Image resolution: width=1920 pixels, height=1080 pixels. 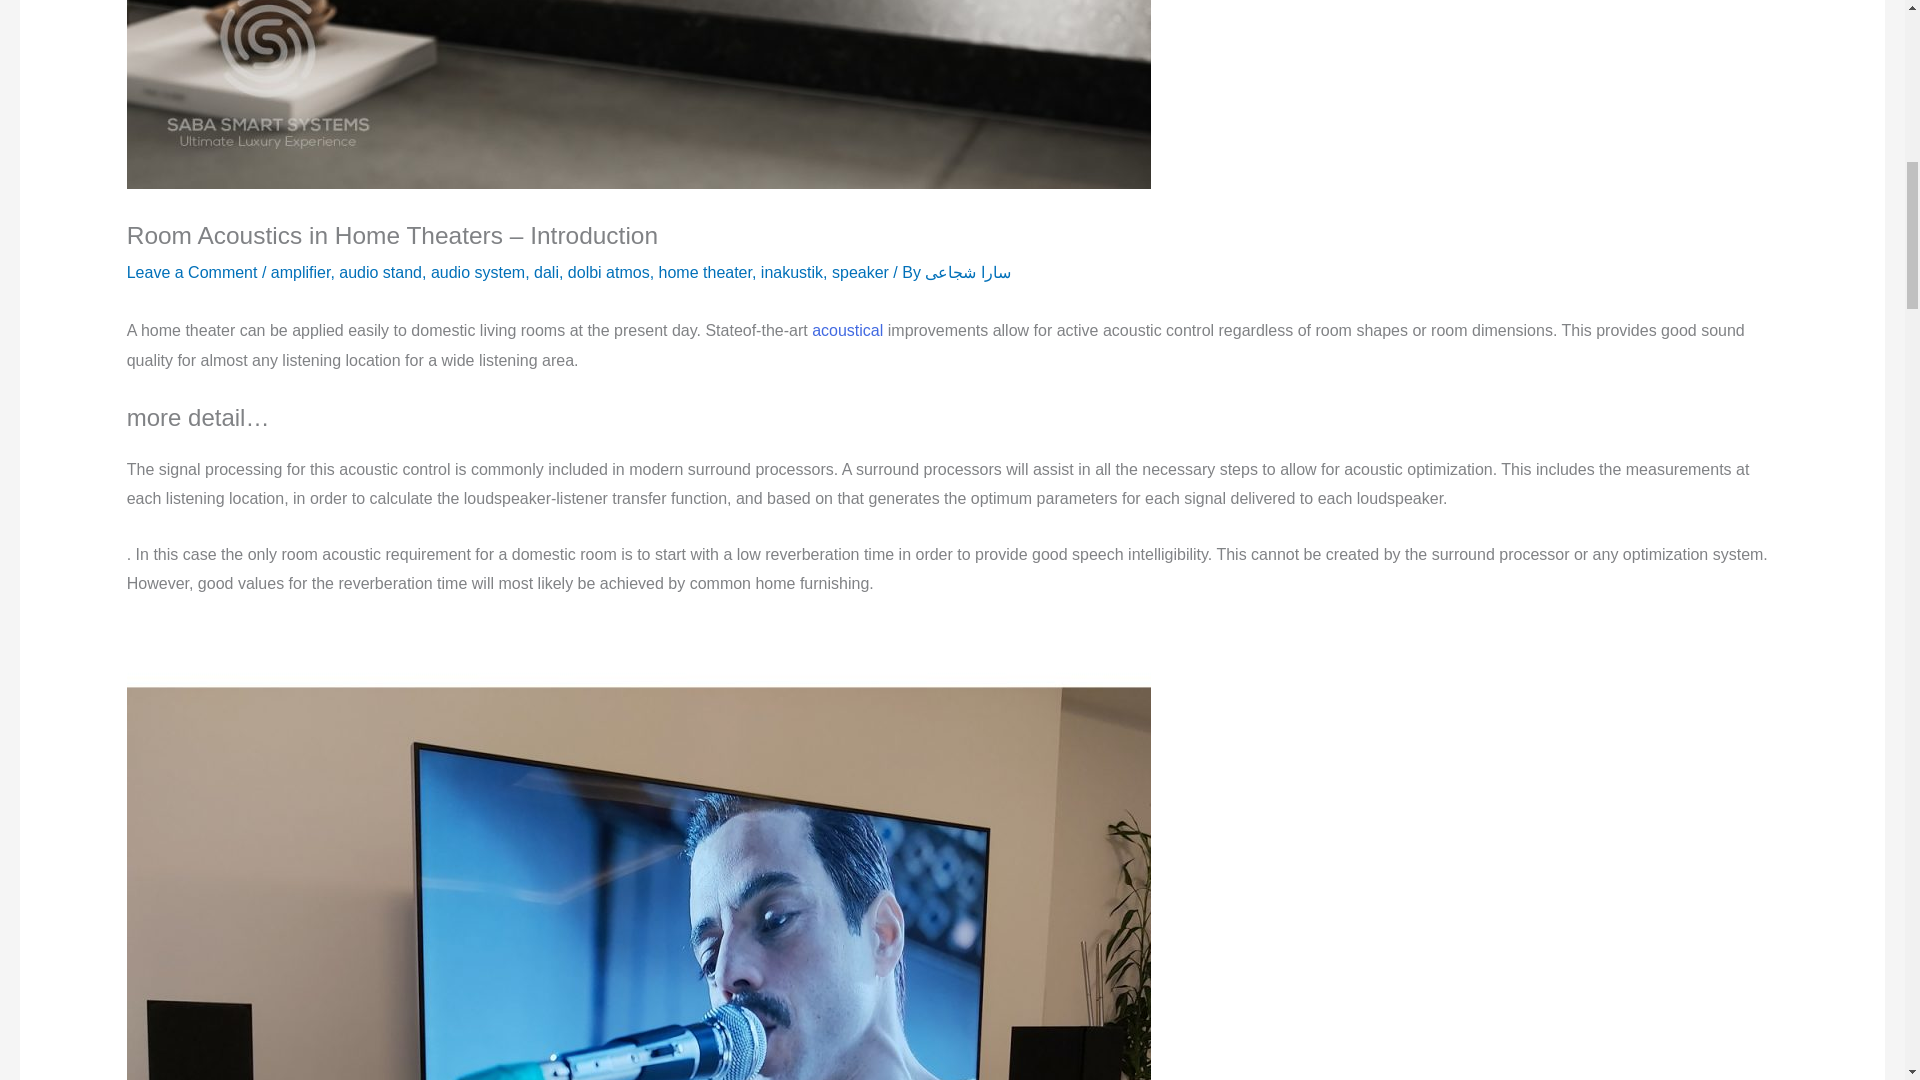 What do you see at coordinates (792, 272) in the screenshot?
I see `inakustik` at bounding box center [792, 272].